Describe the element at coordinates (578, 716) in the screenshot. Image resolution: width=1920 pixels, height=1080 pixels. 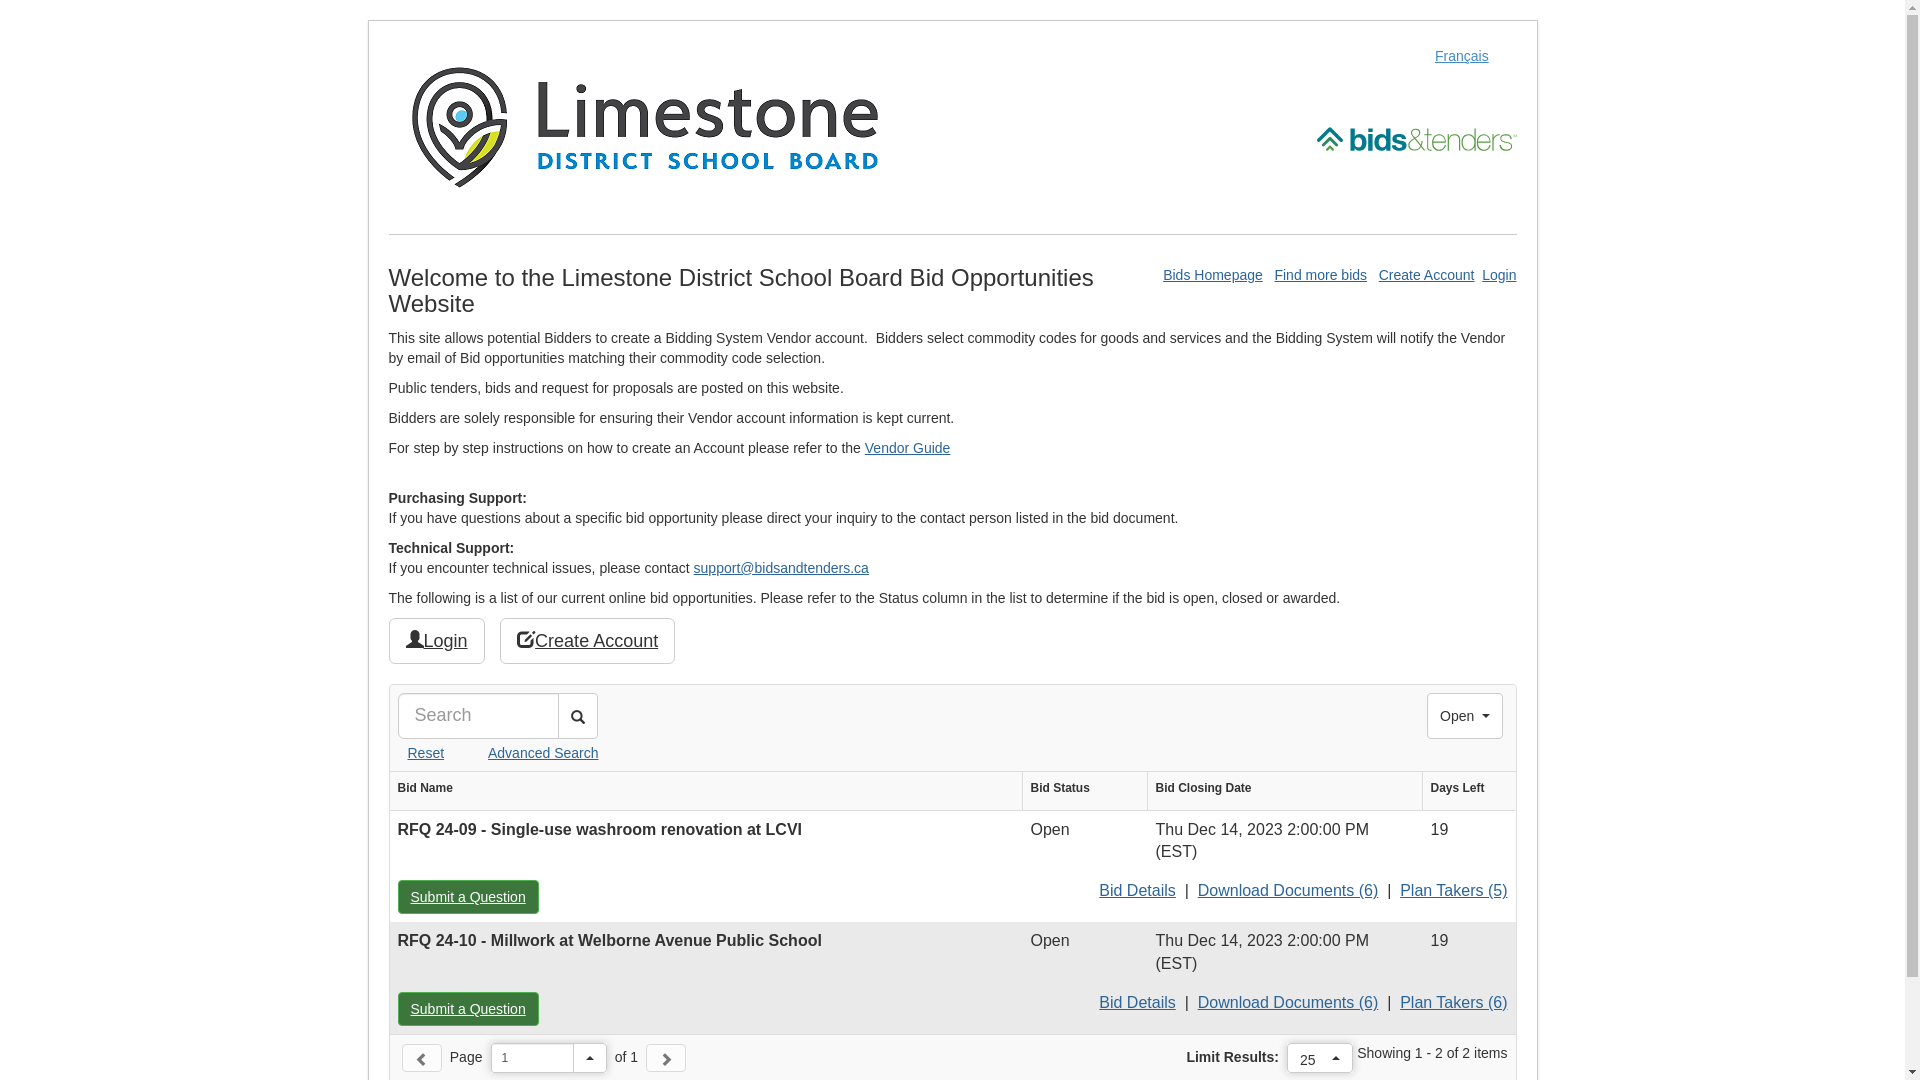
I see `Search` at that location.